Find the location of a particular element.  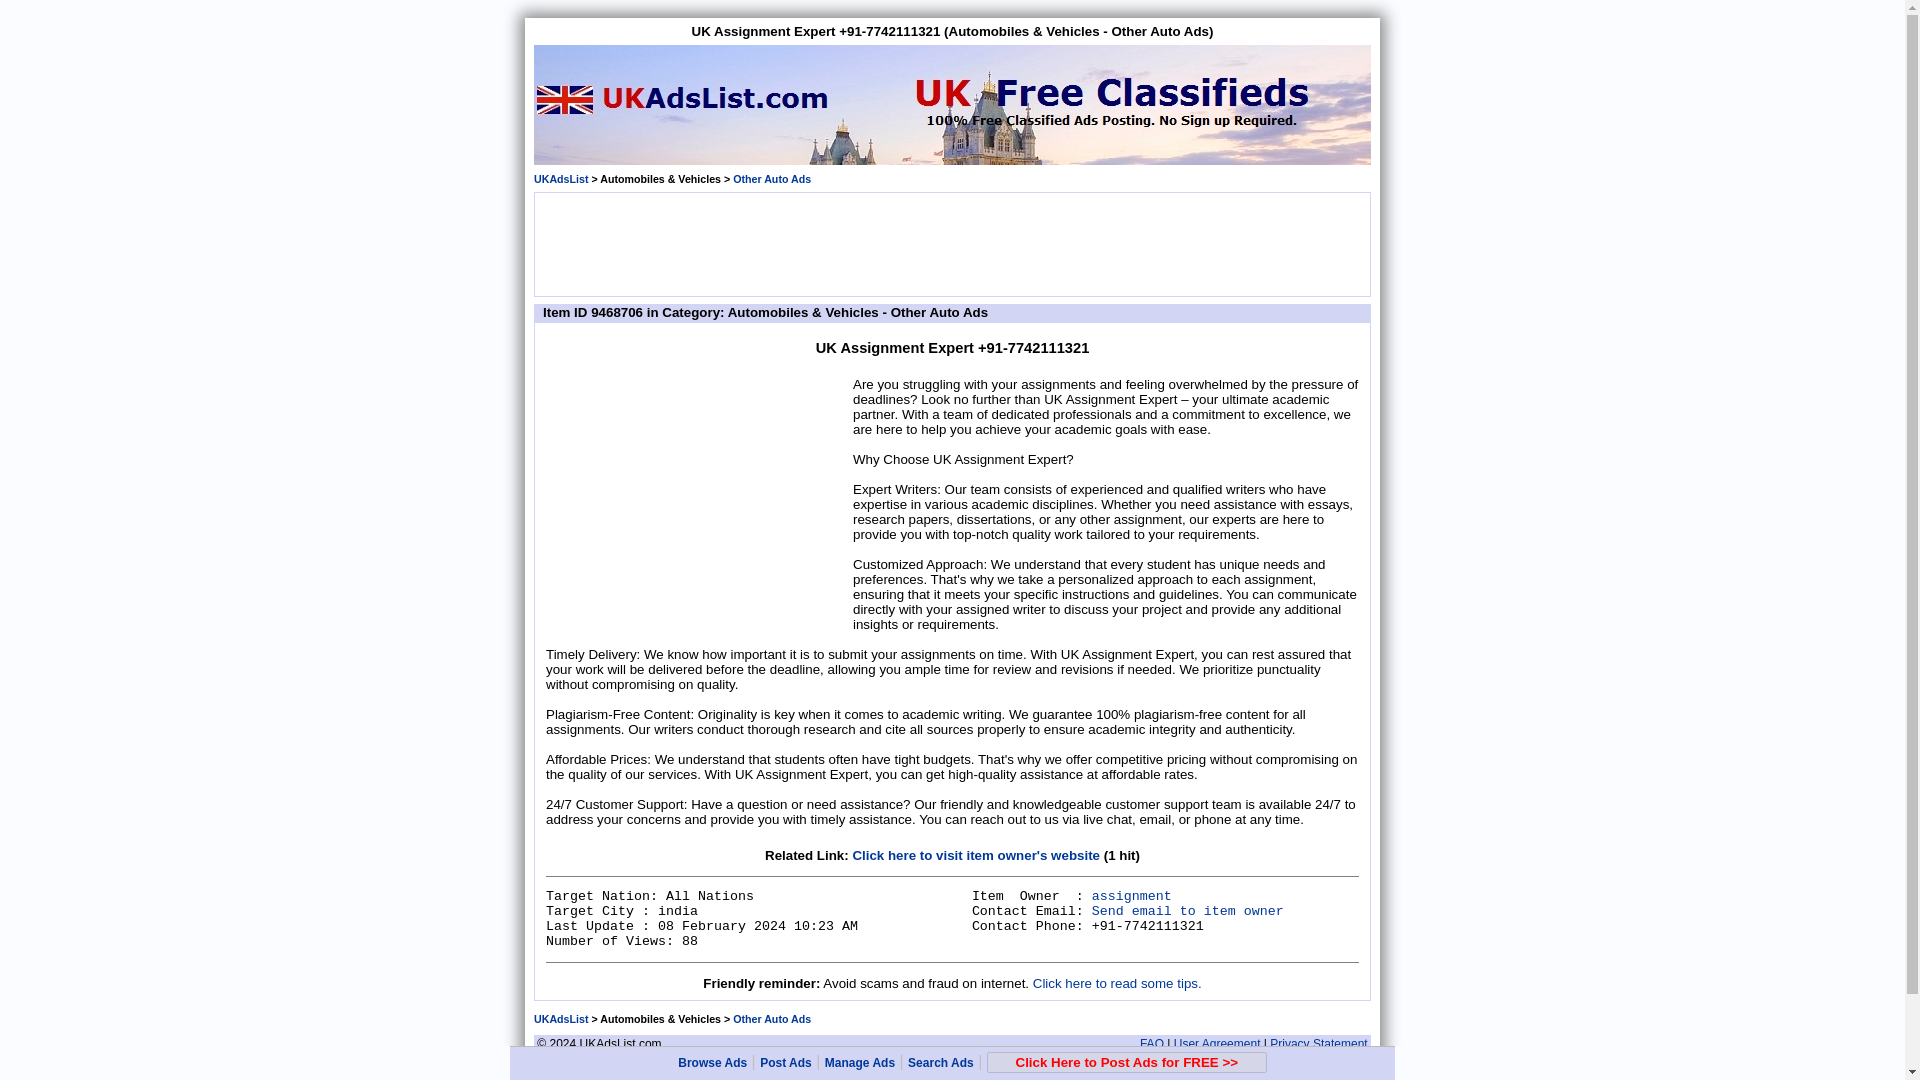

Browse all items posted by this owner is located at coordinates (1132, 896).